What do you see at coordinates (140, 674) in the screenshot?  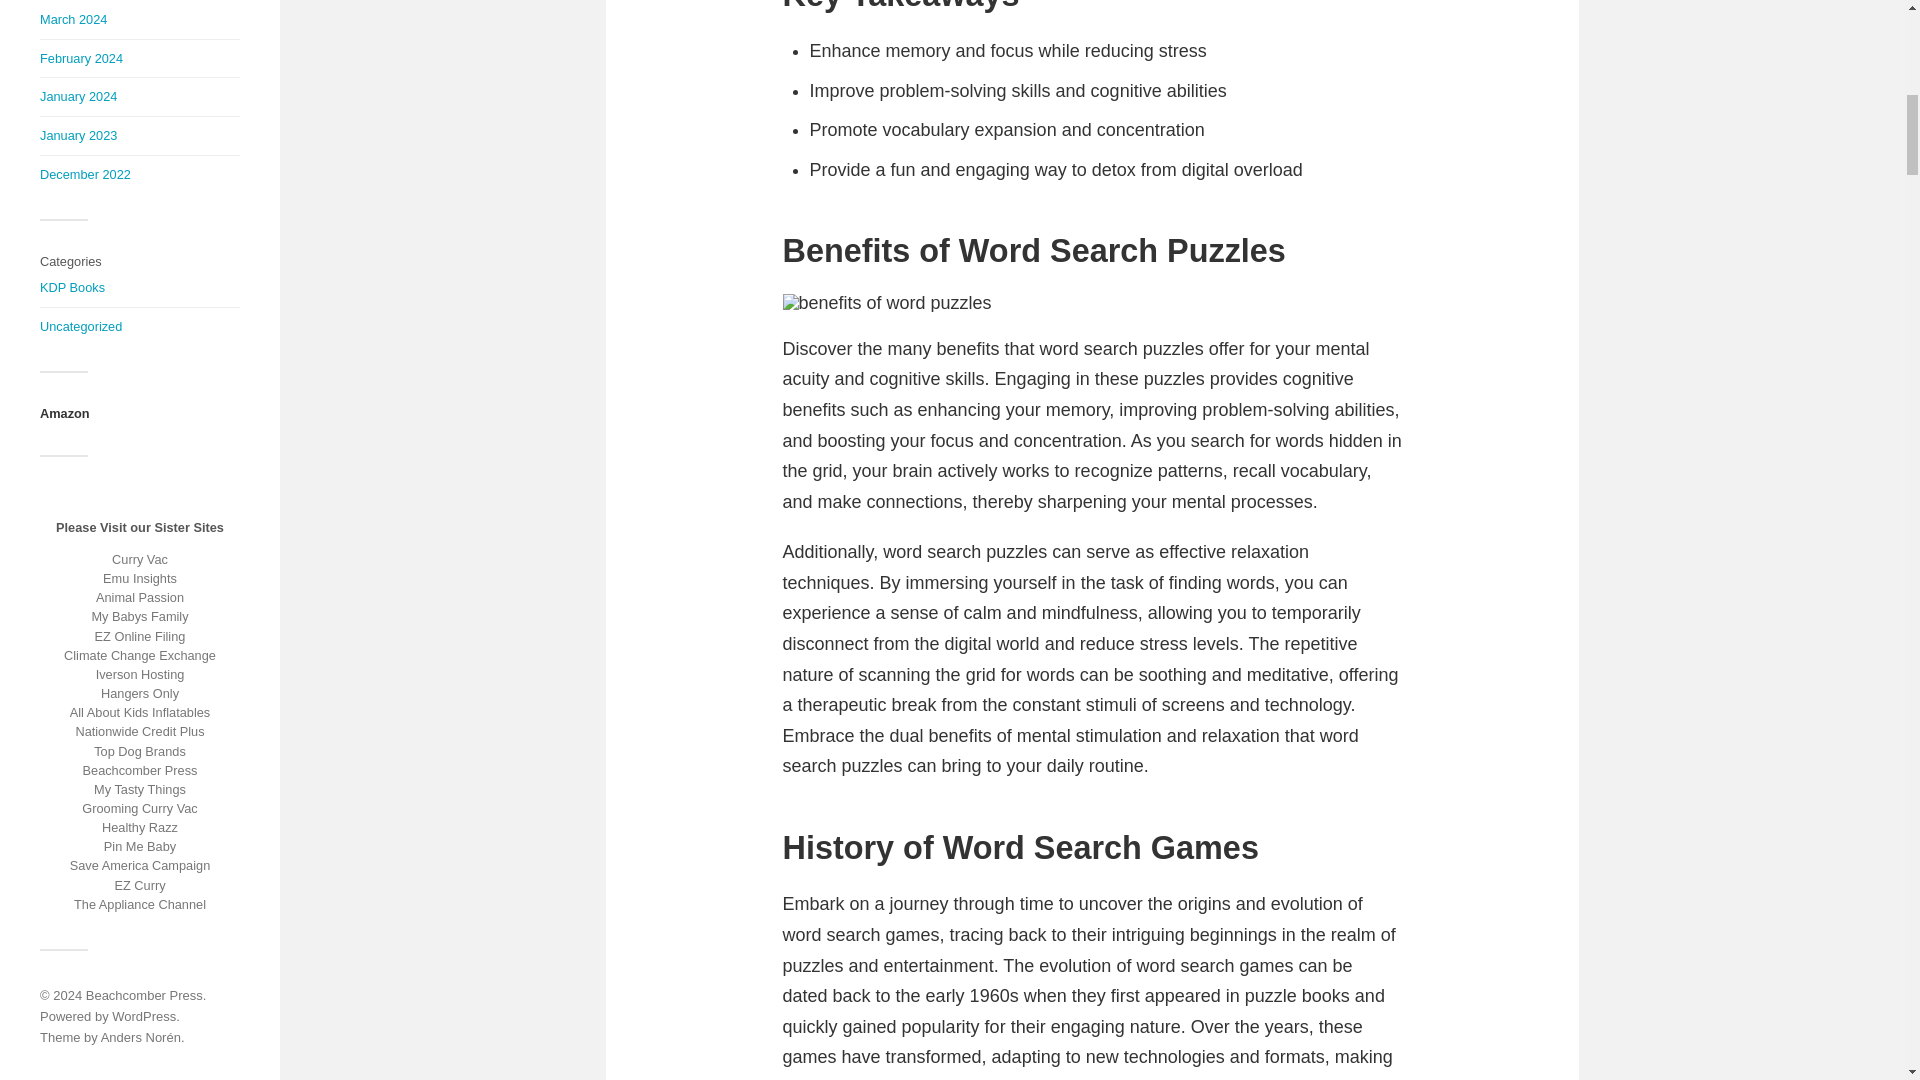 I see `Iverson Hosting` at bounding box center [140, 674].